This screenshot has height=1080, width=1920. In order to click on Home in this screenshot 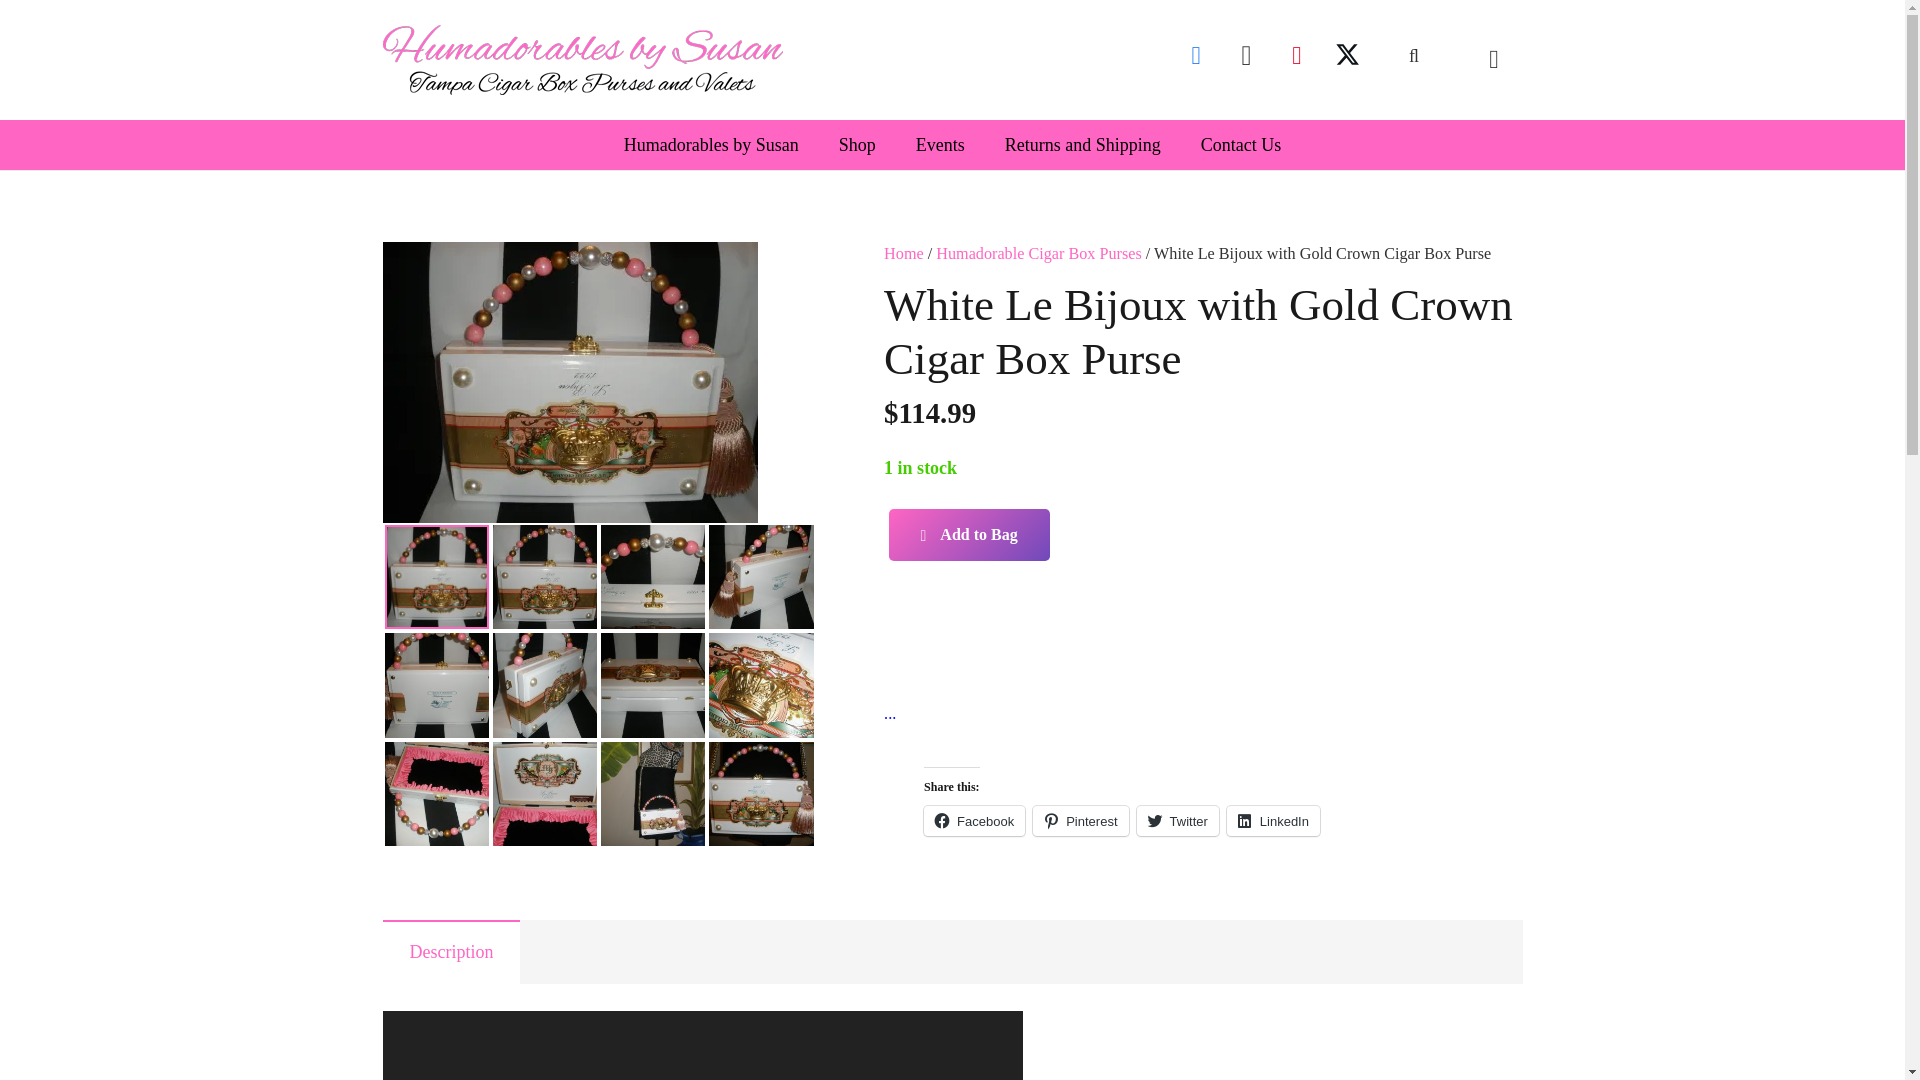, I will do `click(903, 254)`.